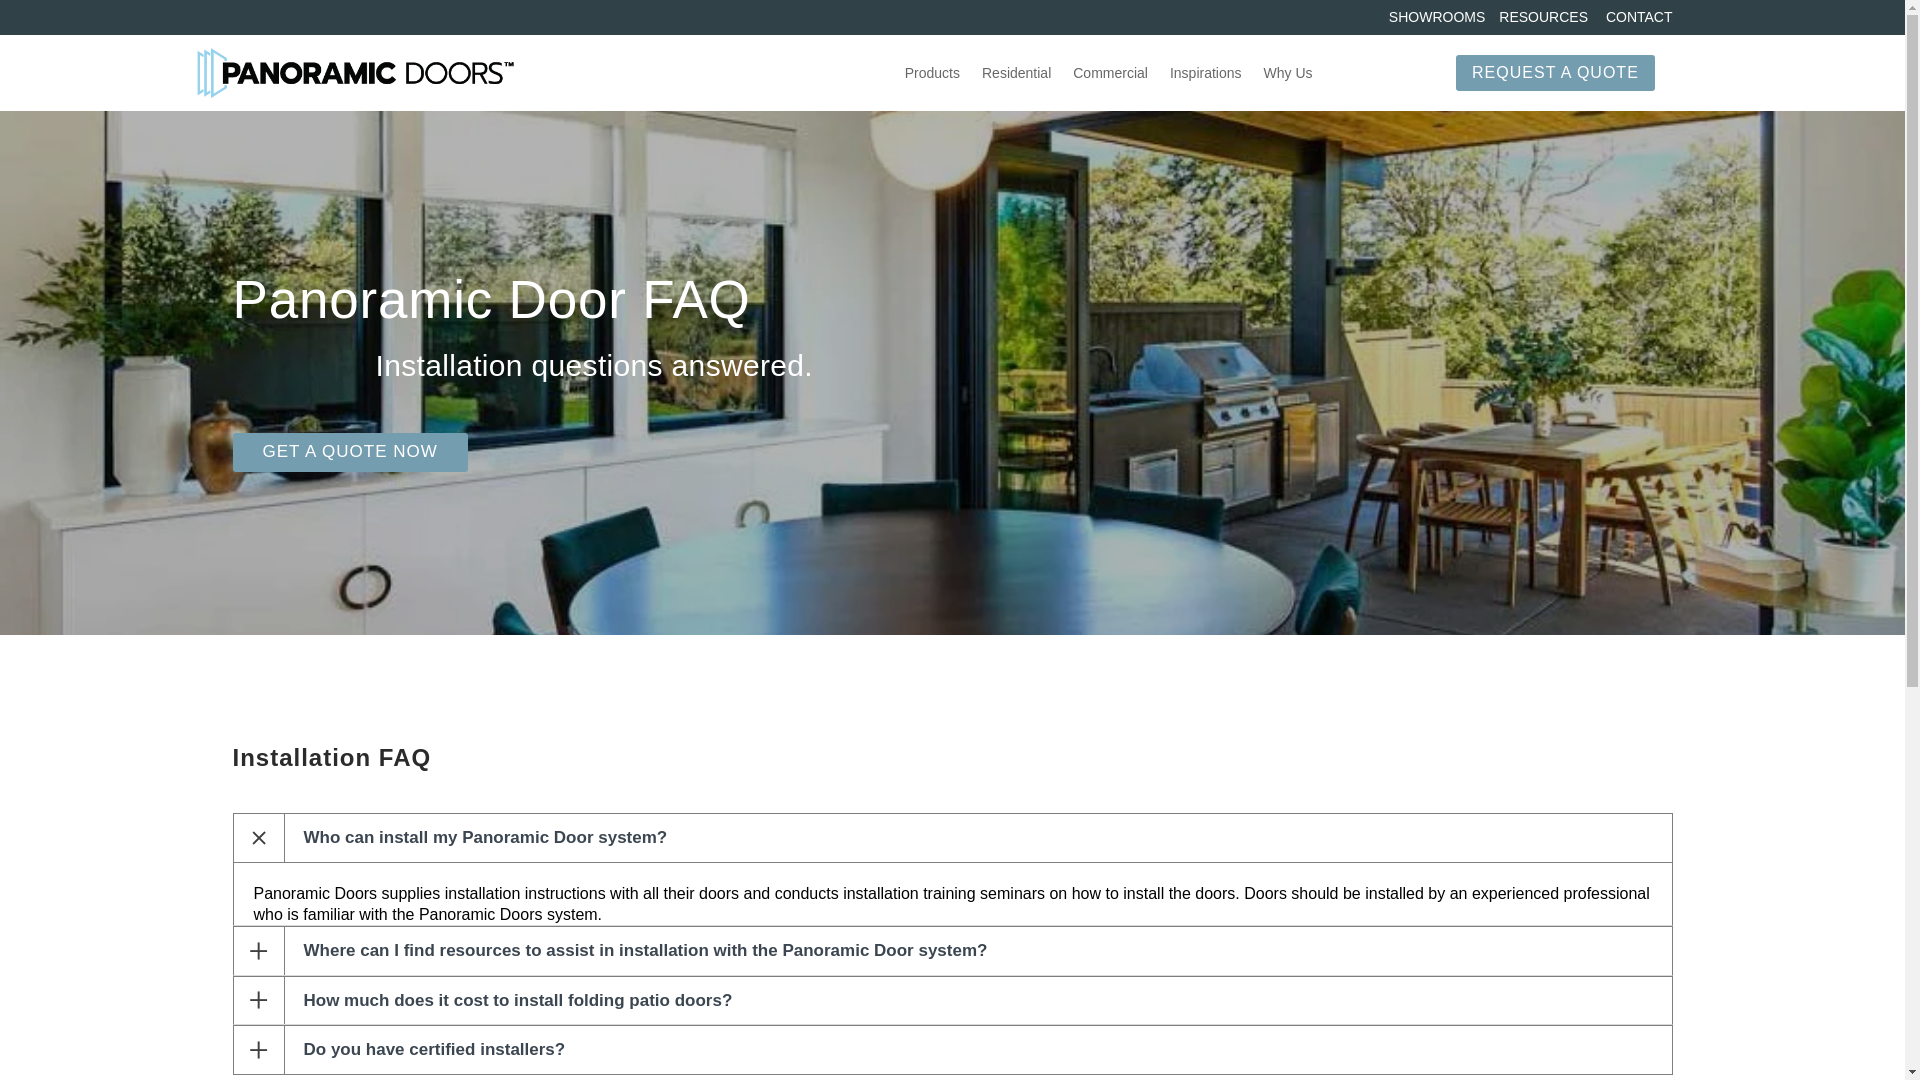 The width and height of the screenshot is (1920, 1080). What do you see at coordinates (1110, 72) in the screenshot?
I see `Commercial` at bounding box center [1110, 72].